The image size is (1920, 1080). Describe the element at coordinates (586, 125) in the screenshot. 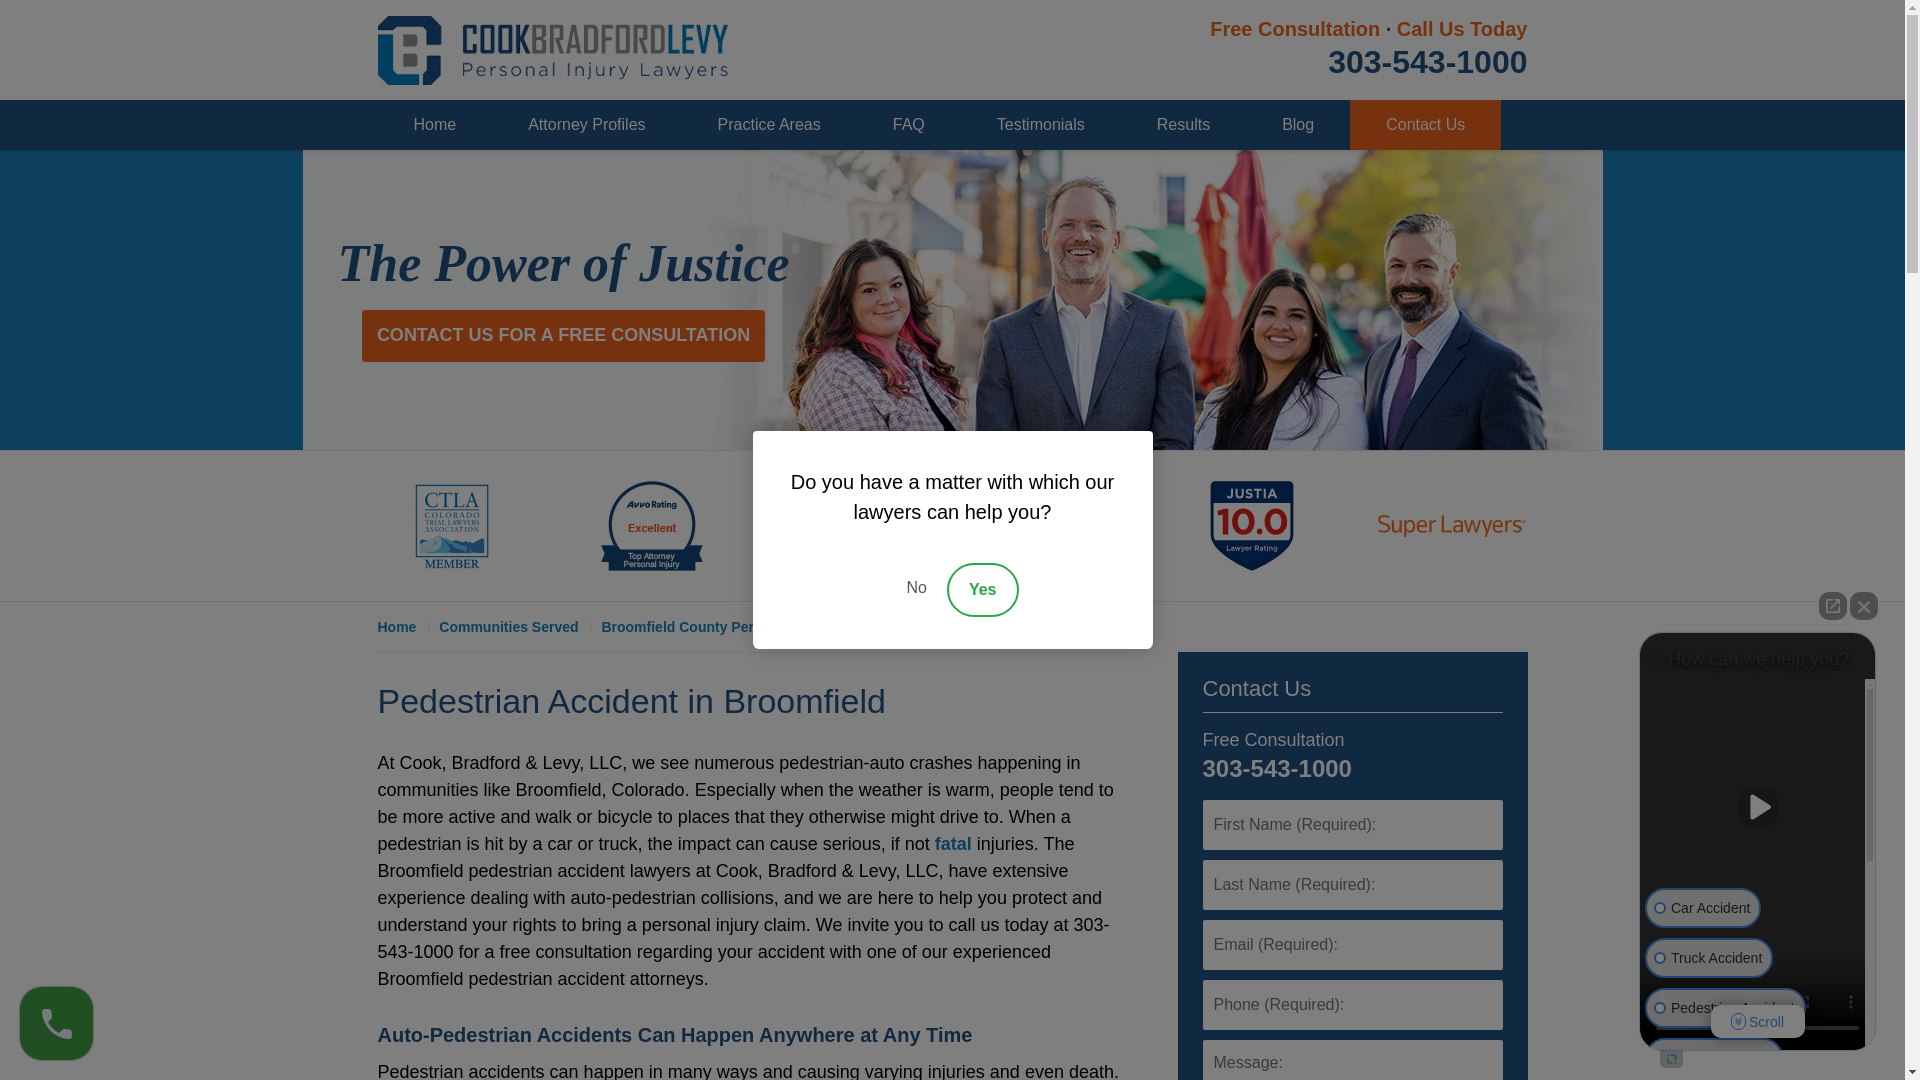

I see `Attorney Profiles` at that location.